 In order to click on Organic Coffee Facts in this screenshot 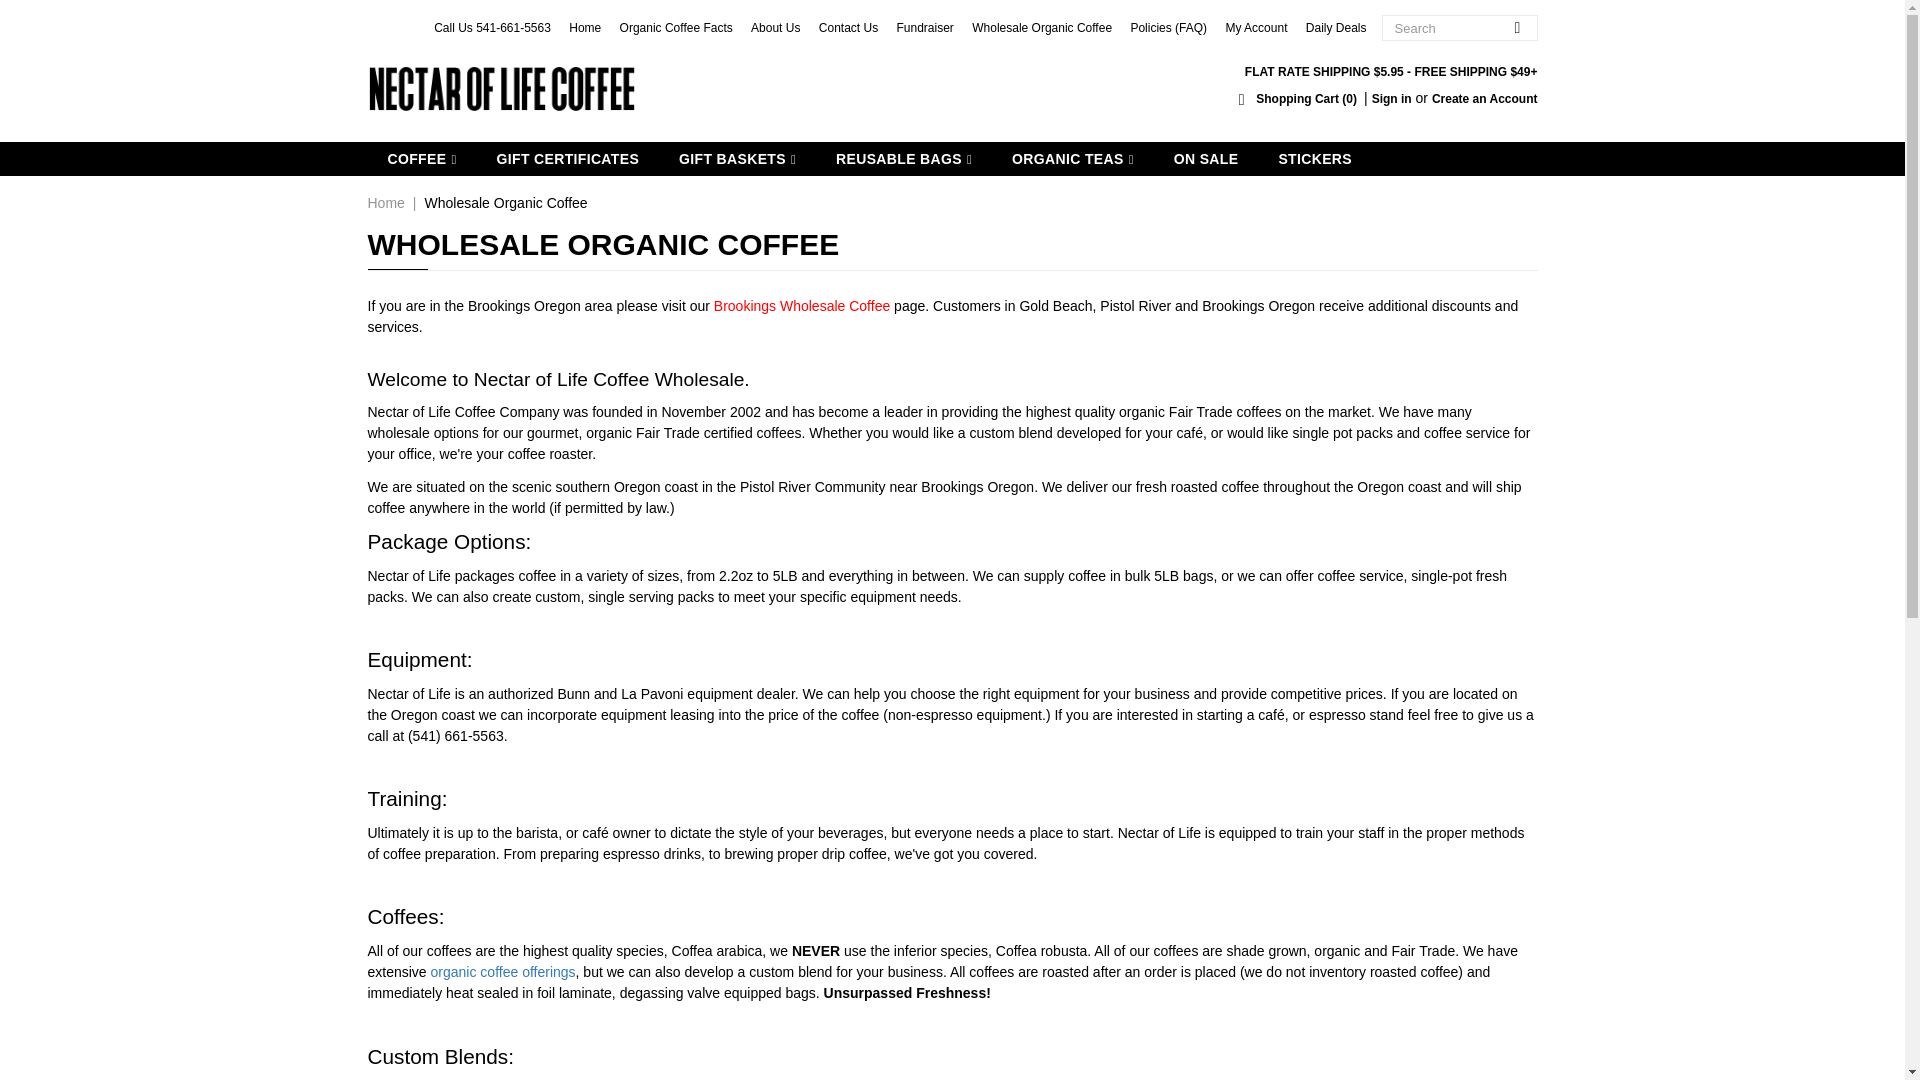, I will do `click(676, 27)`.